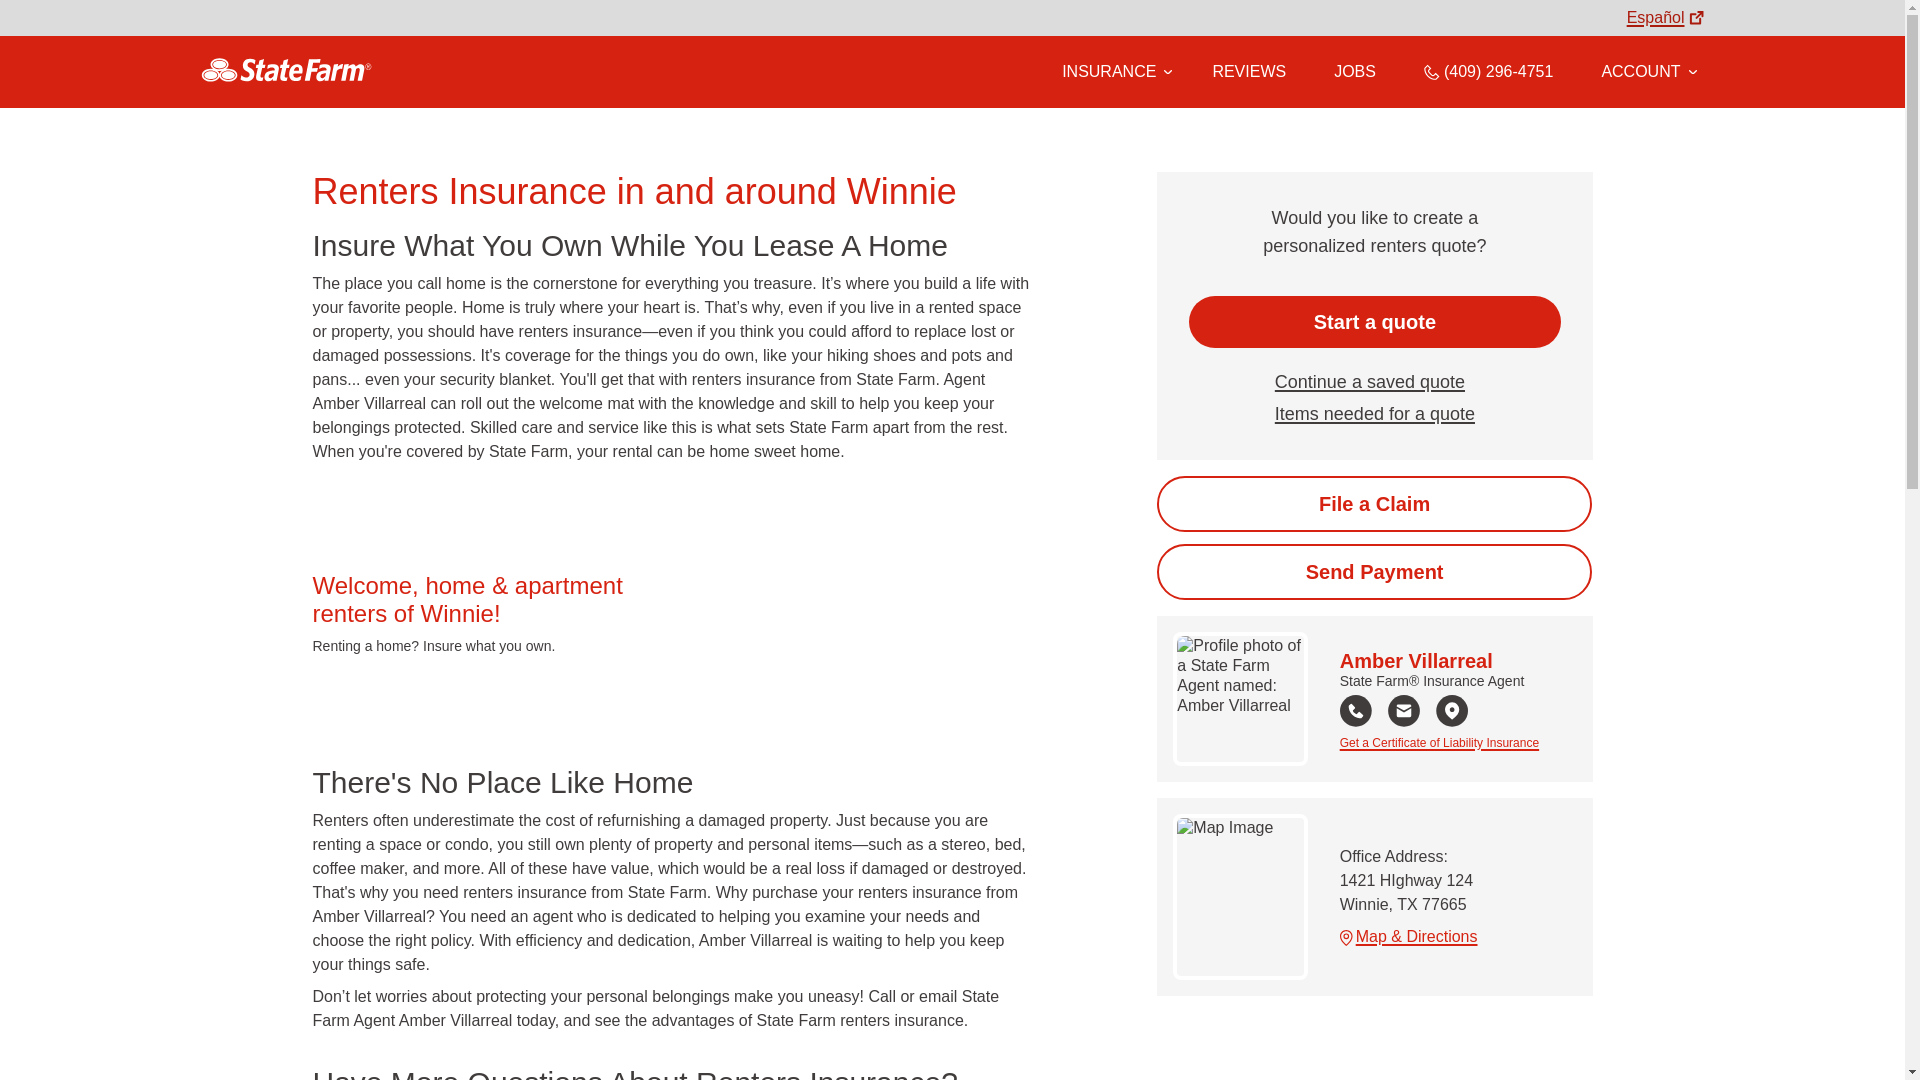 Image resolution: width=1920 pixels, height=1080 pixels. Describe the element at coordinates (1355, 71) in the screenshot. I see `JOBS` at that location.